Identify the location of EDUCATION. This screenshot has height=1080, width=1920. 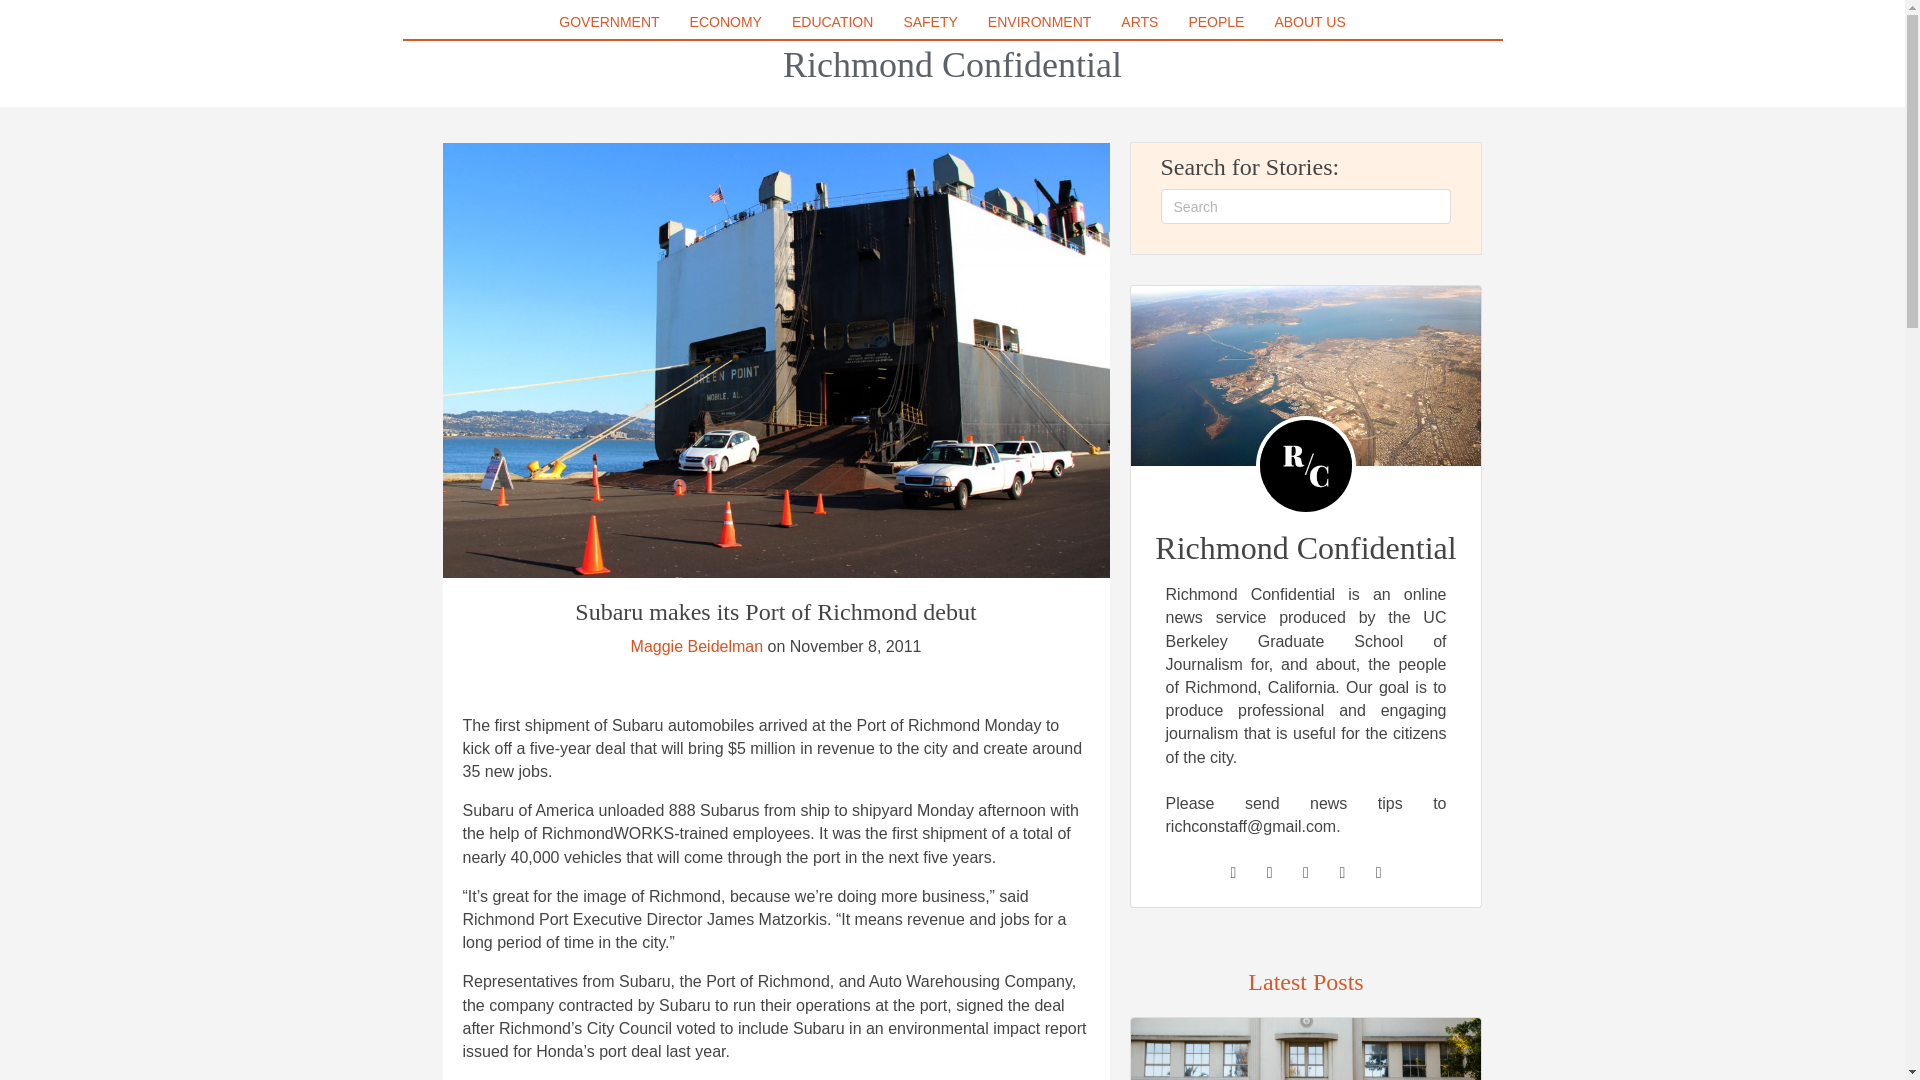
(832, 21).